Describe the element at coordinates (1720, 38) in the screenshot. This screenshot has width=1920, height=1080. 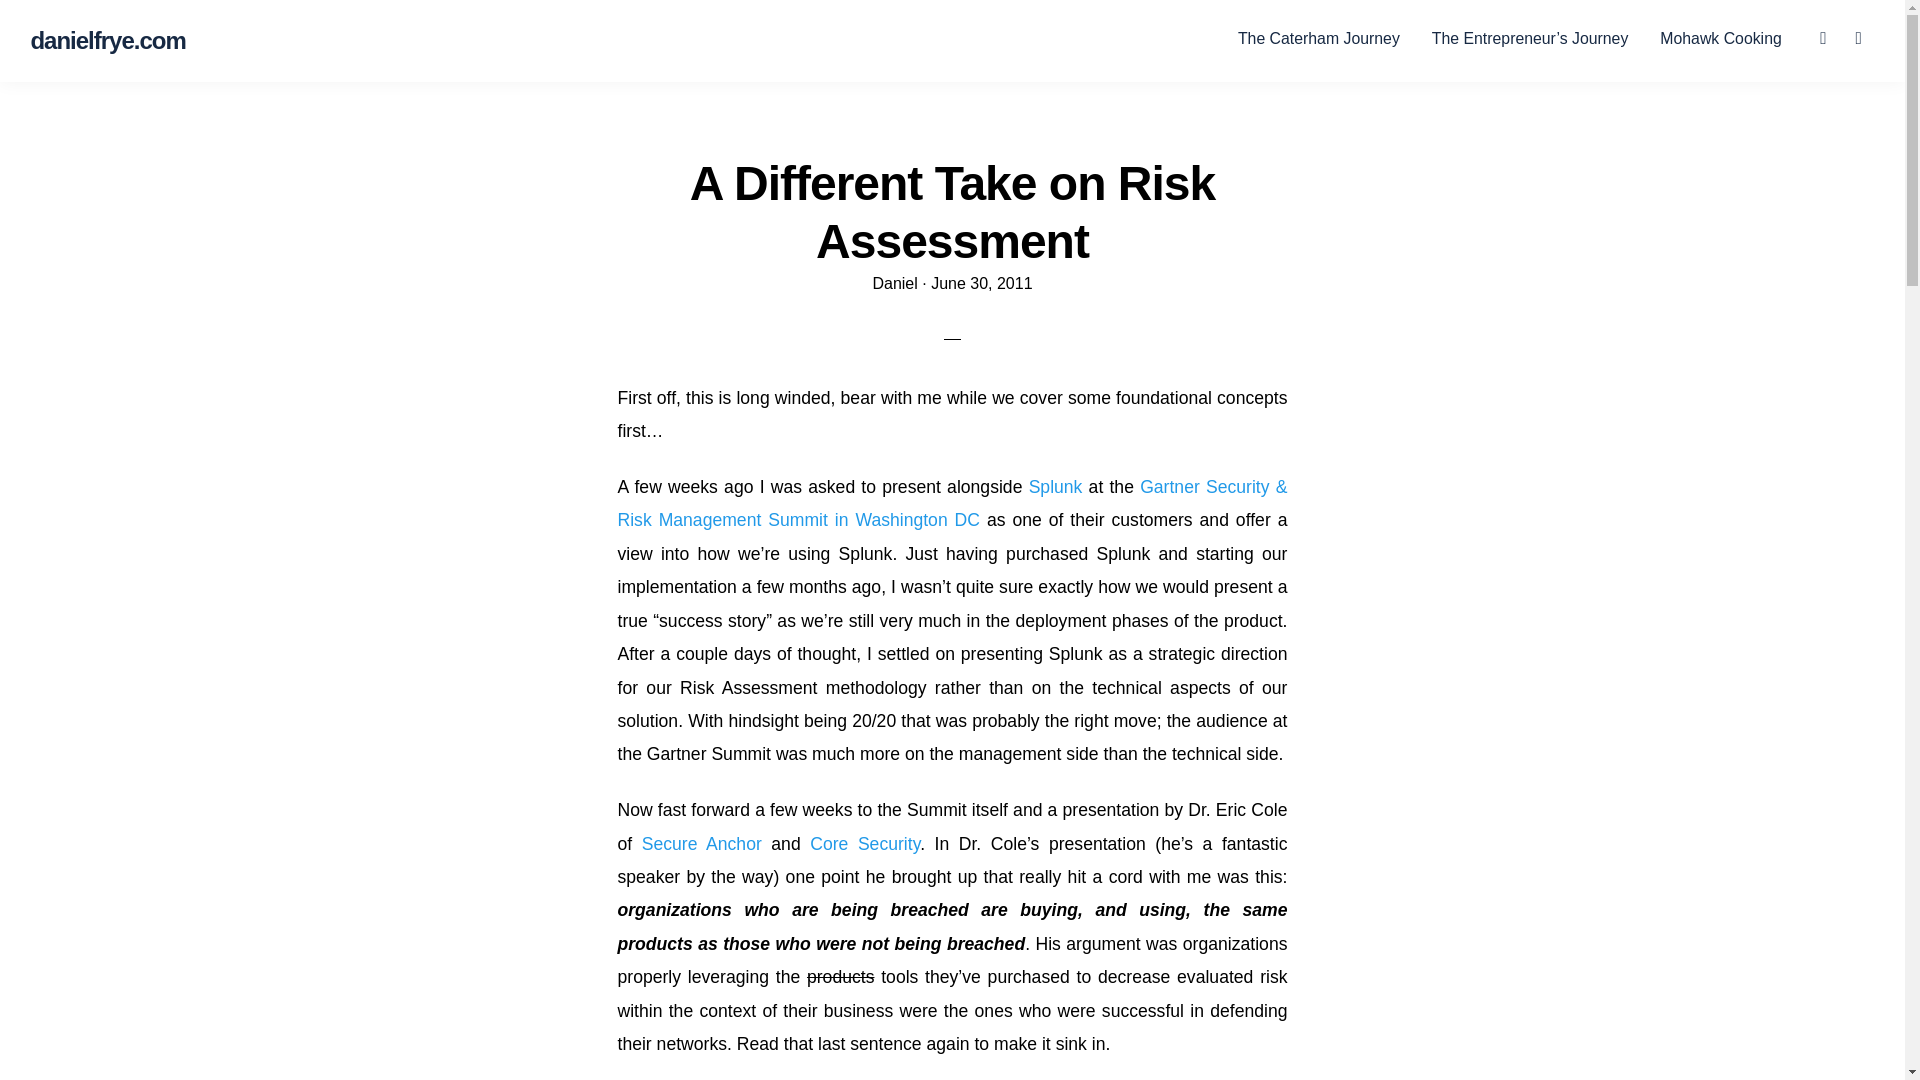
I see `Mohawk Cooking` at that location.